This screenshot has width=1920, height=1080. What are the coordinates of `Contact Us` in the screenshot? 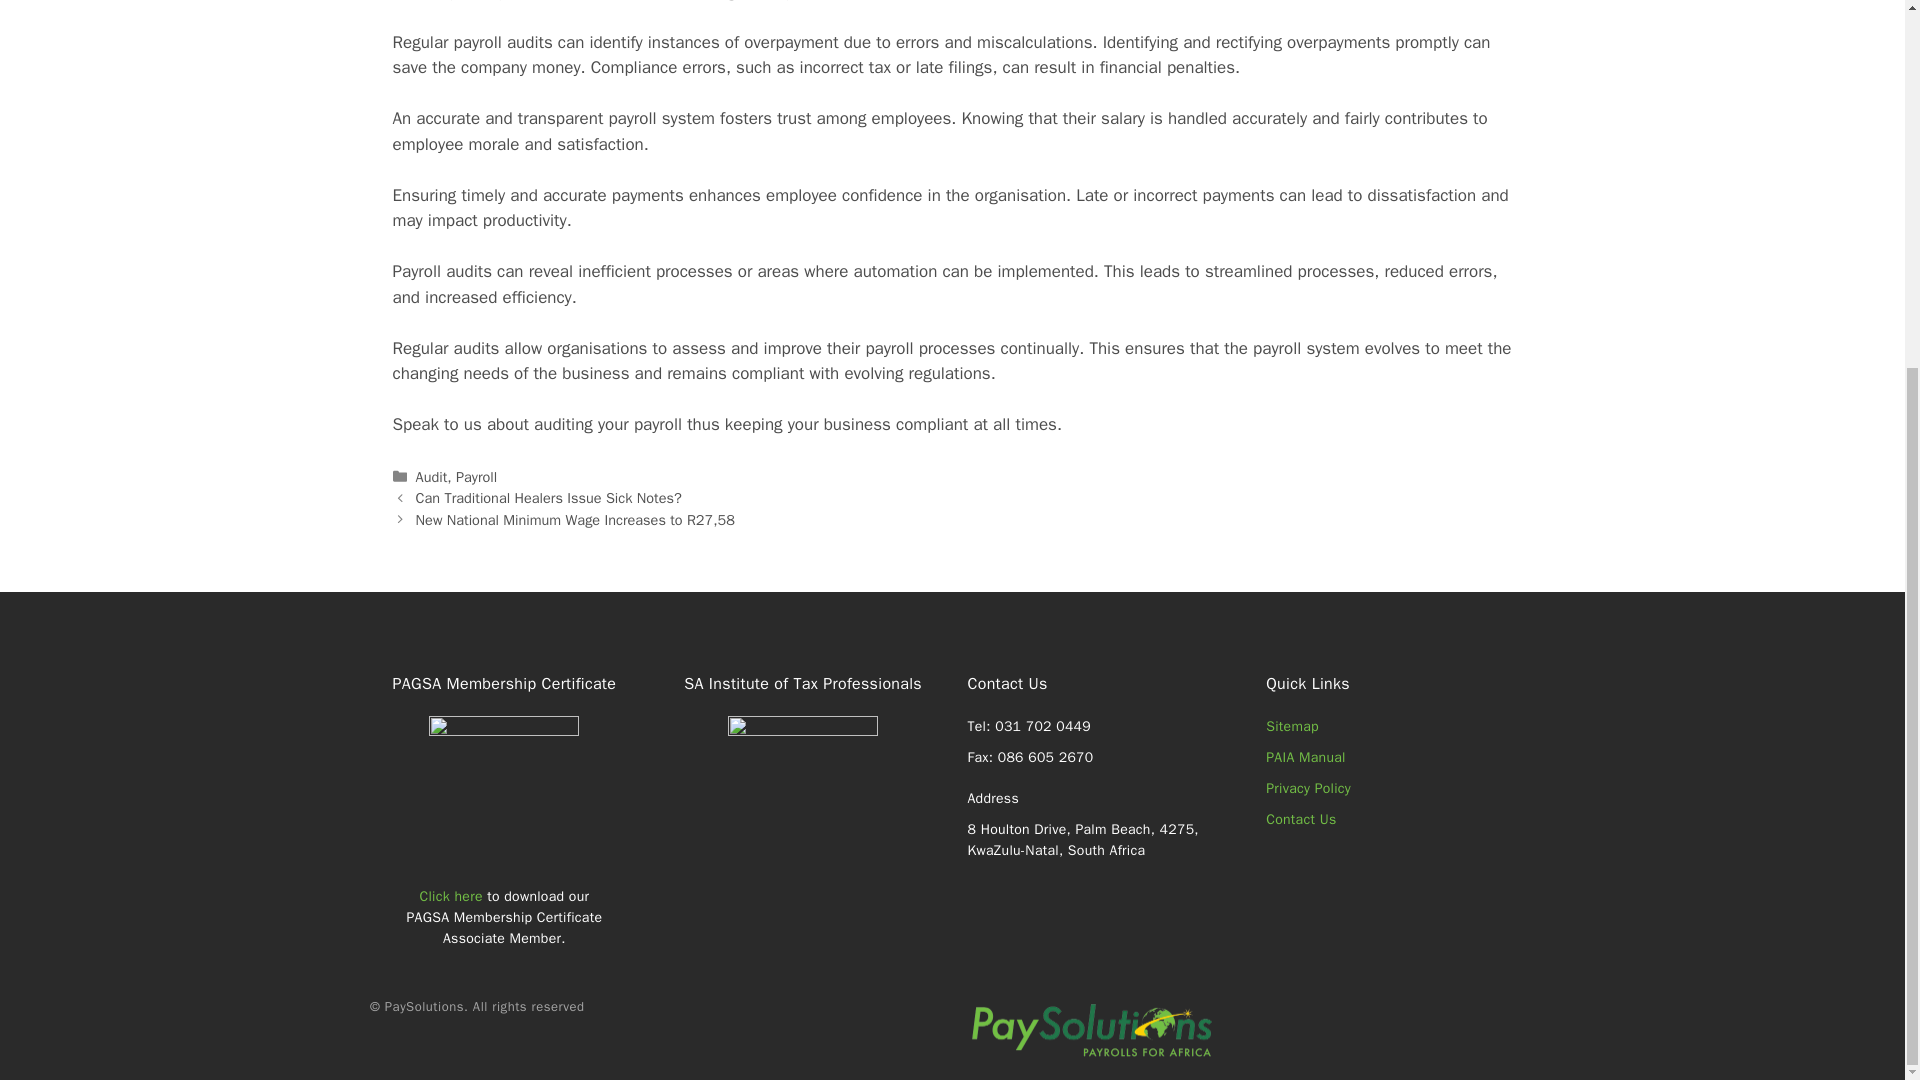 It's located at (1300, 820).